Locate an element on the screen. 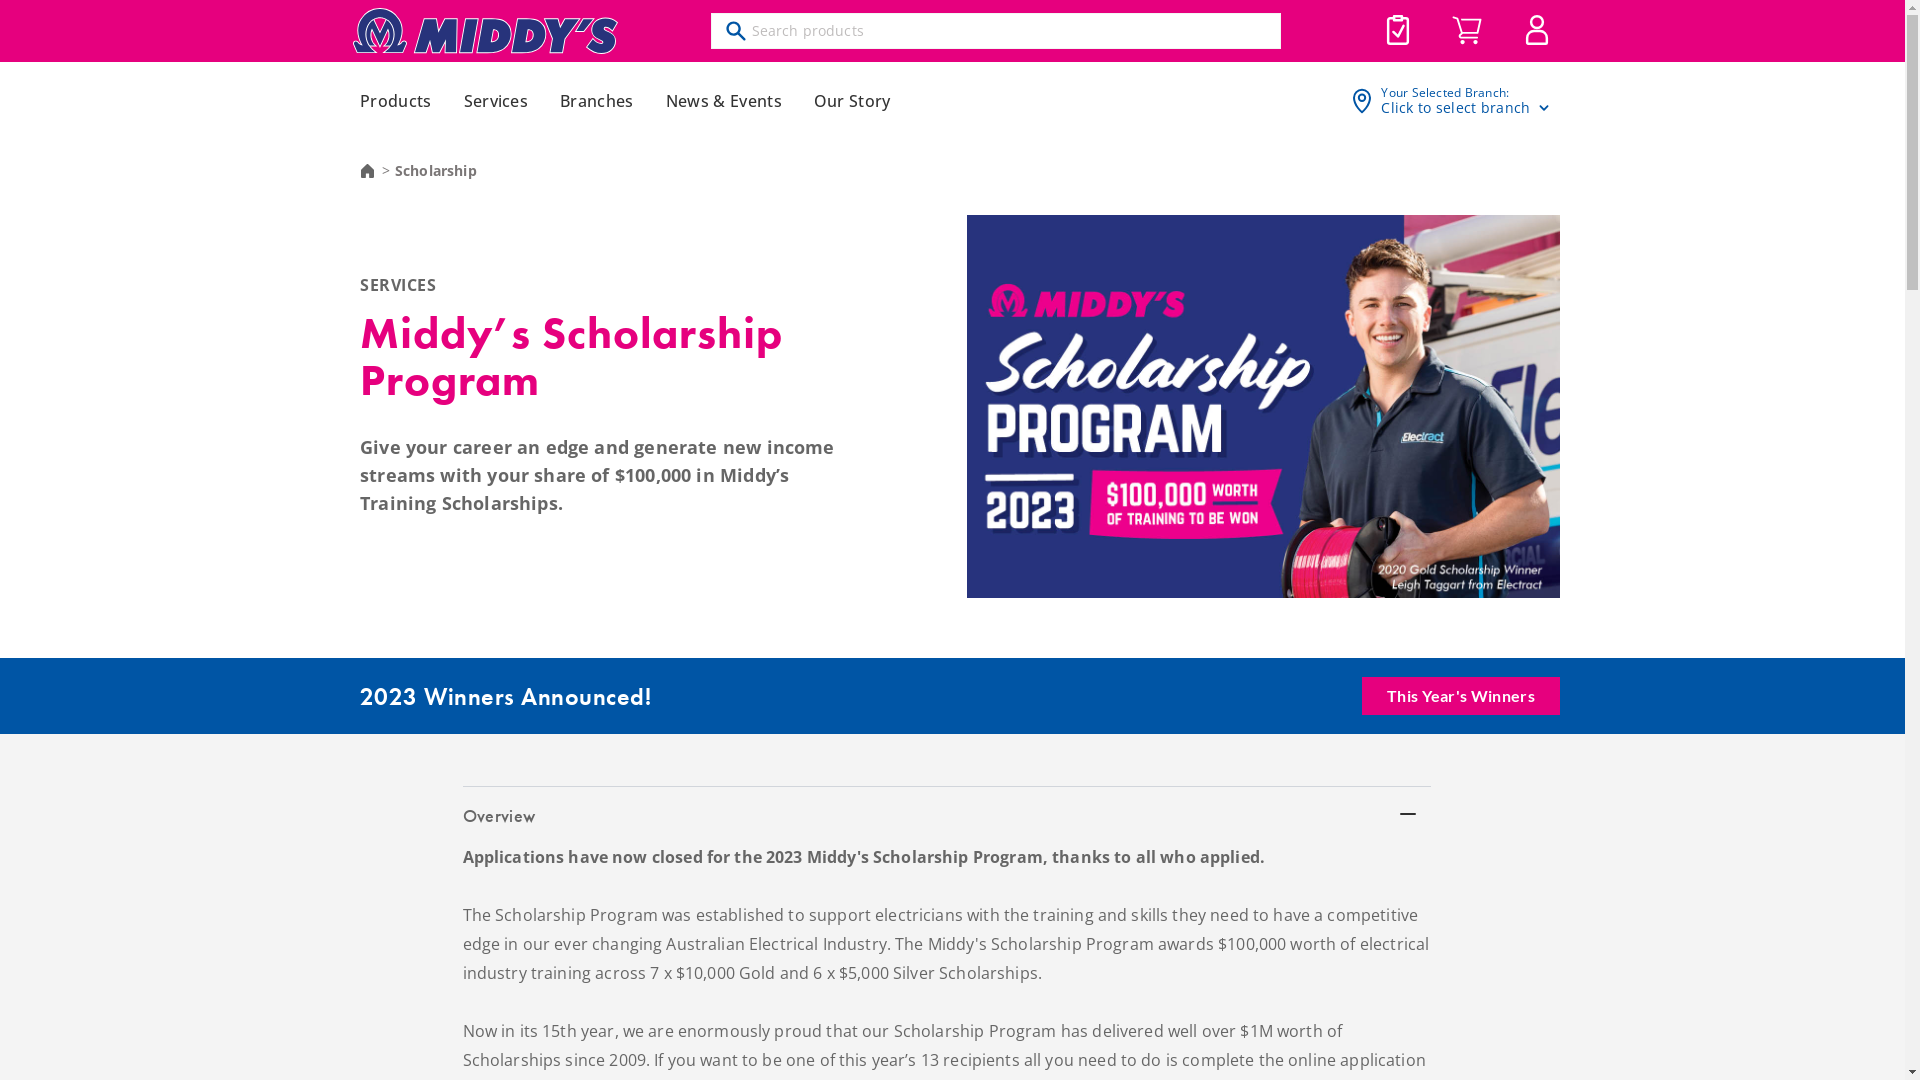  Cart is located at coordinates (1467, 31).